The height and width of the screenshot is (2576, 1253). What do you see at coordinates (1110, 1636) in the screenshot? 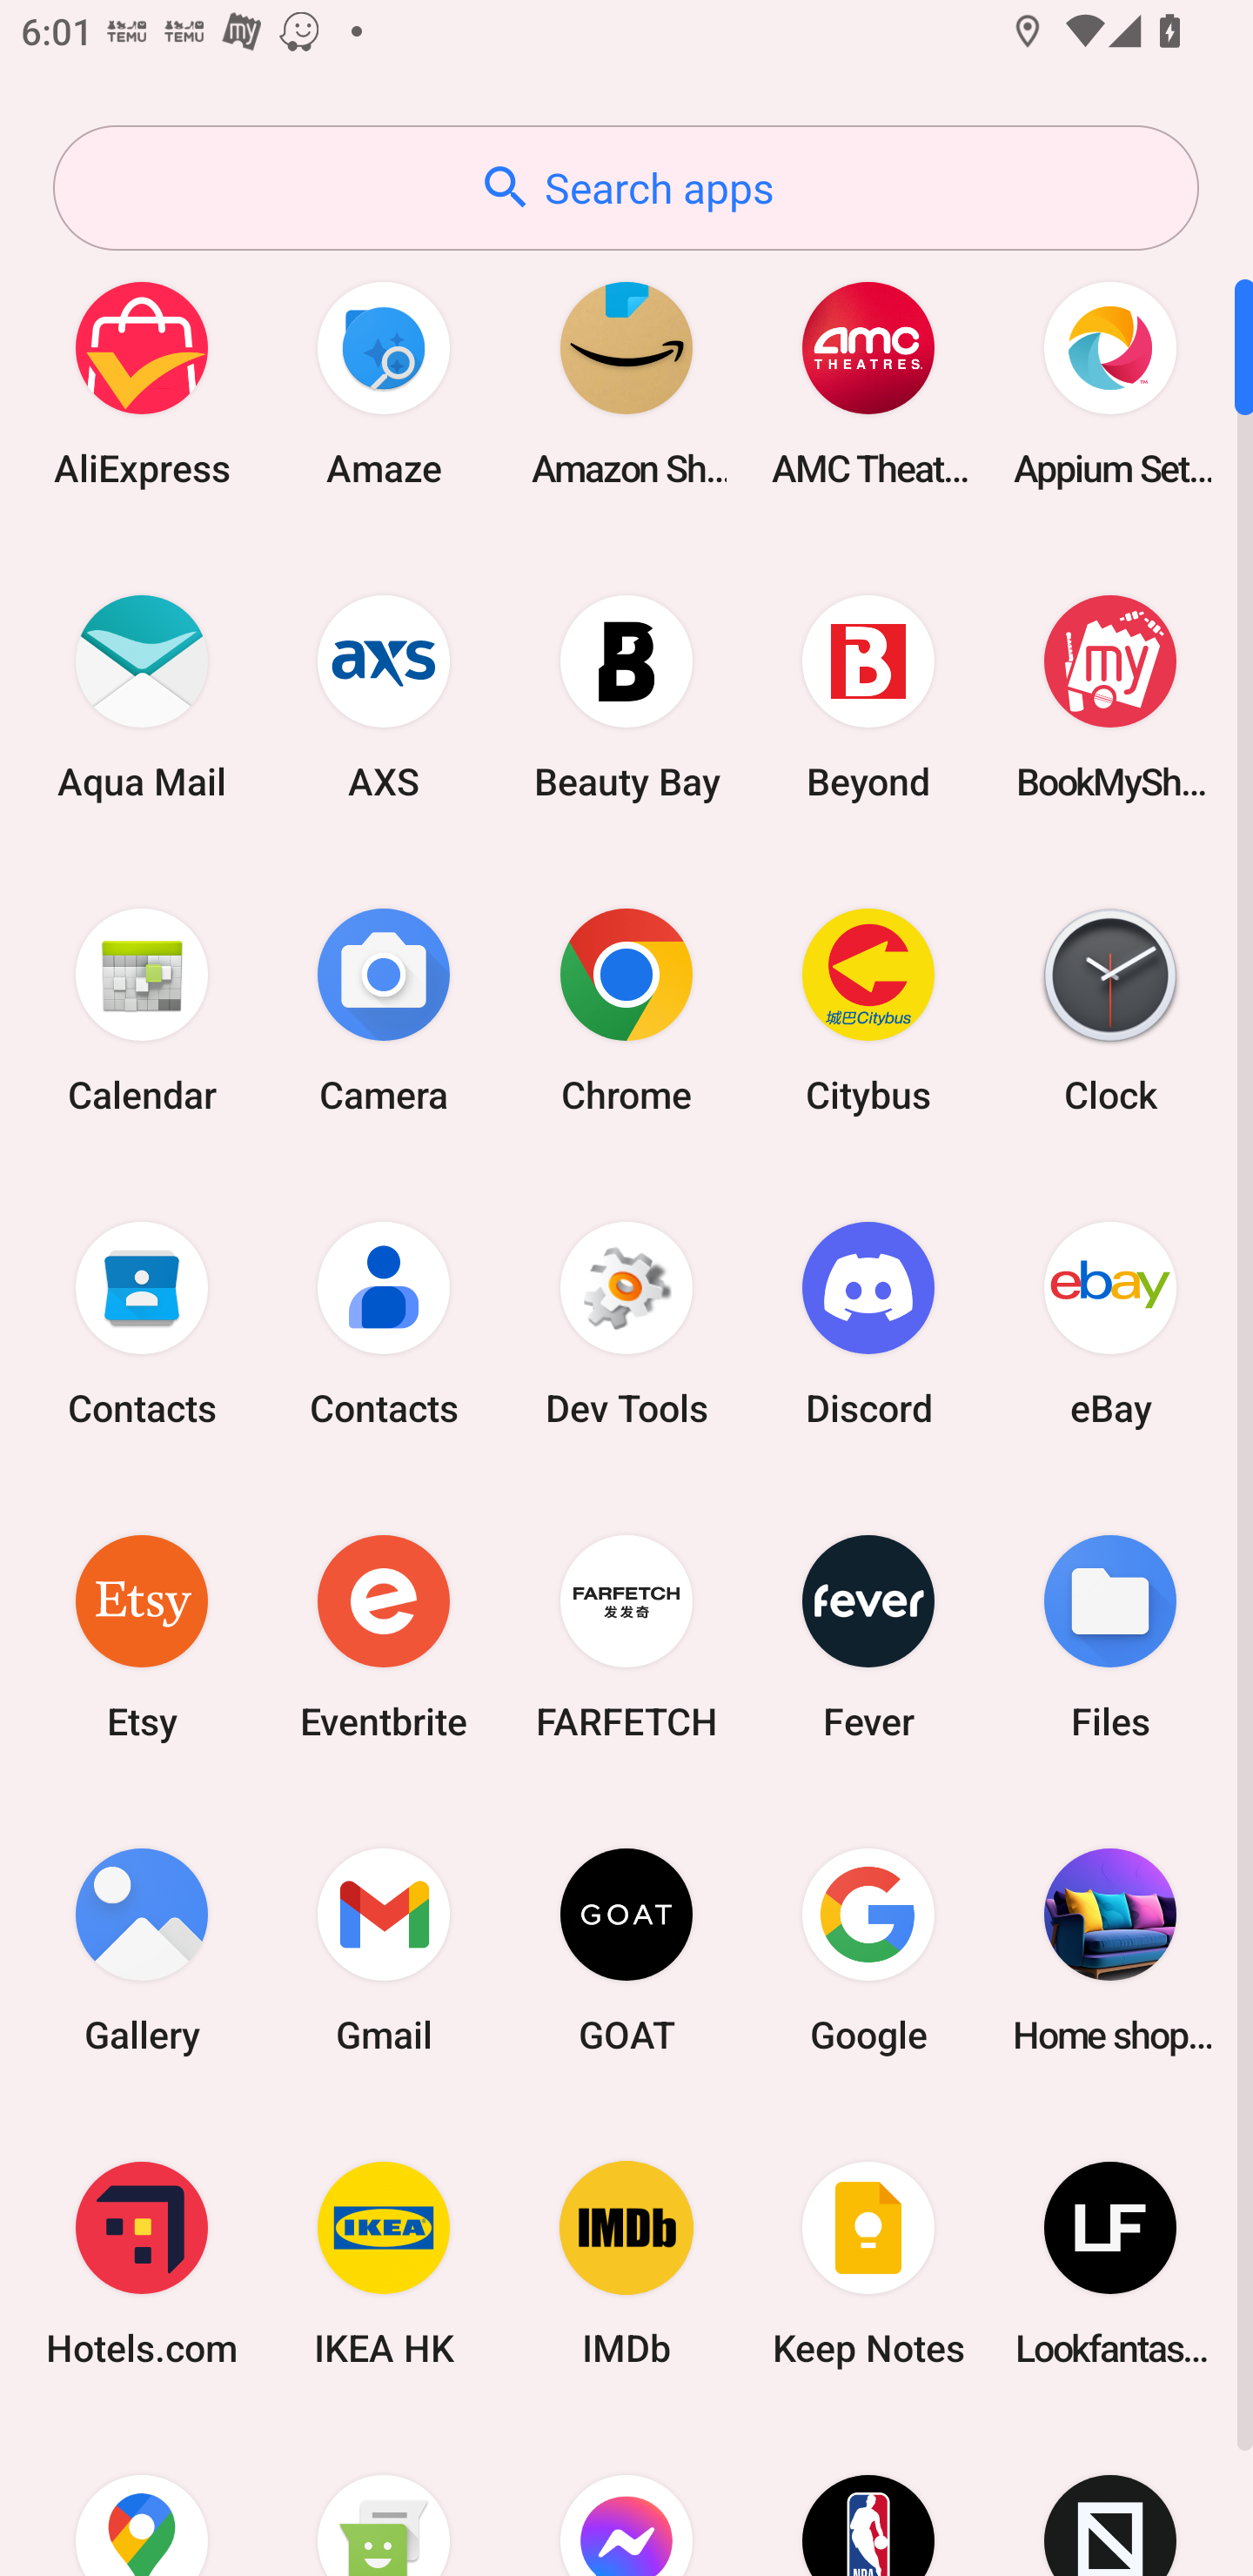
I see `Files` at bounding box center [1110, 1636].